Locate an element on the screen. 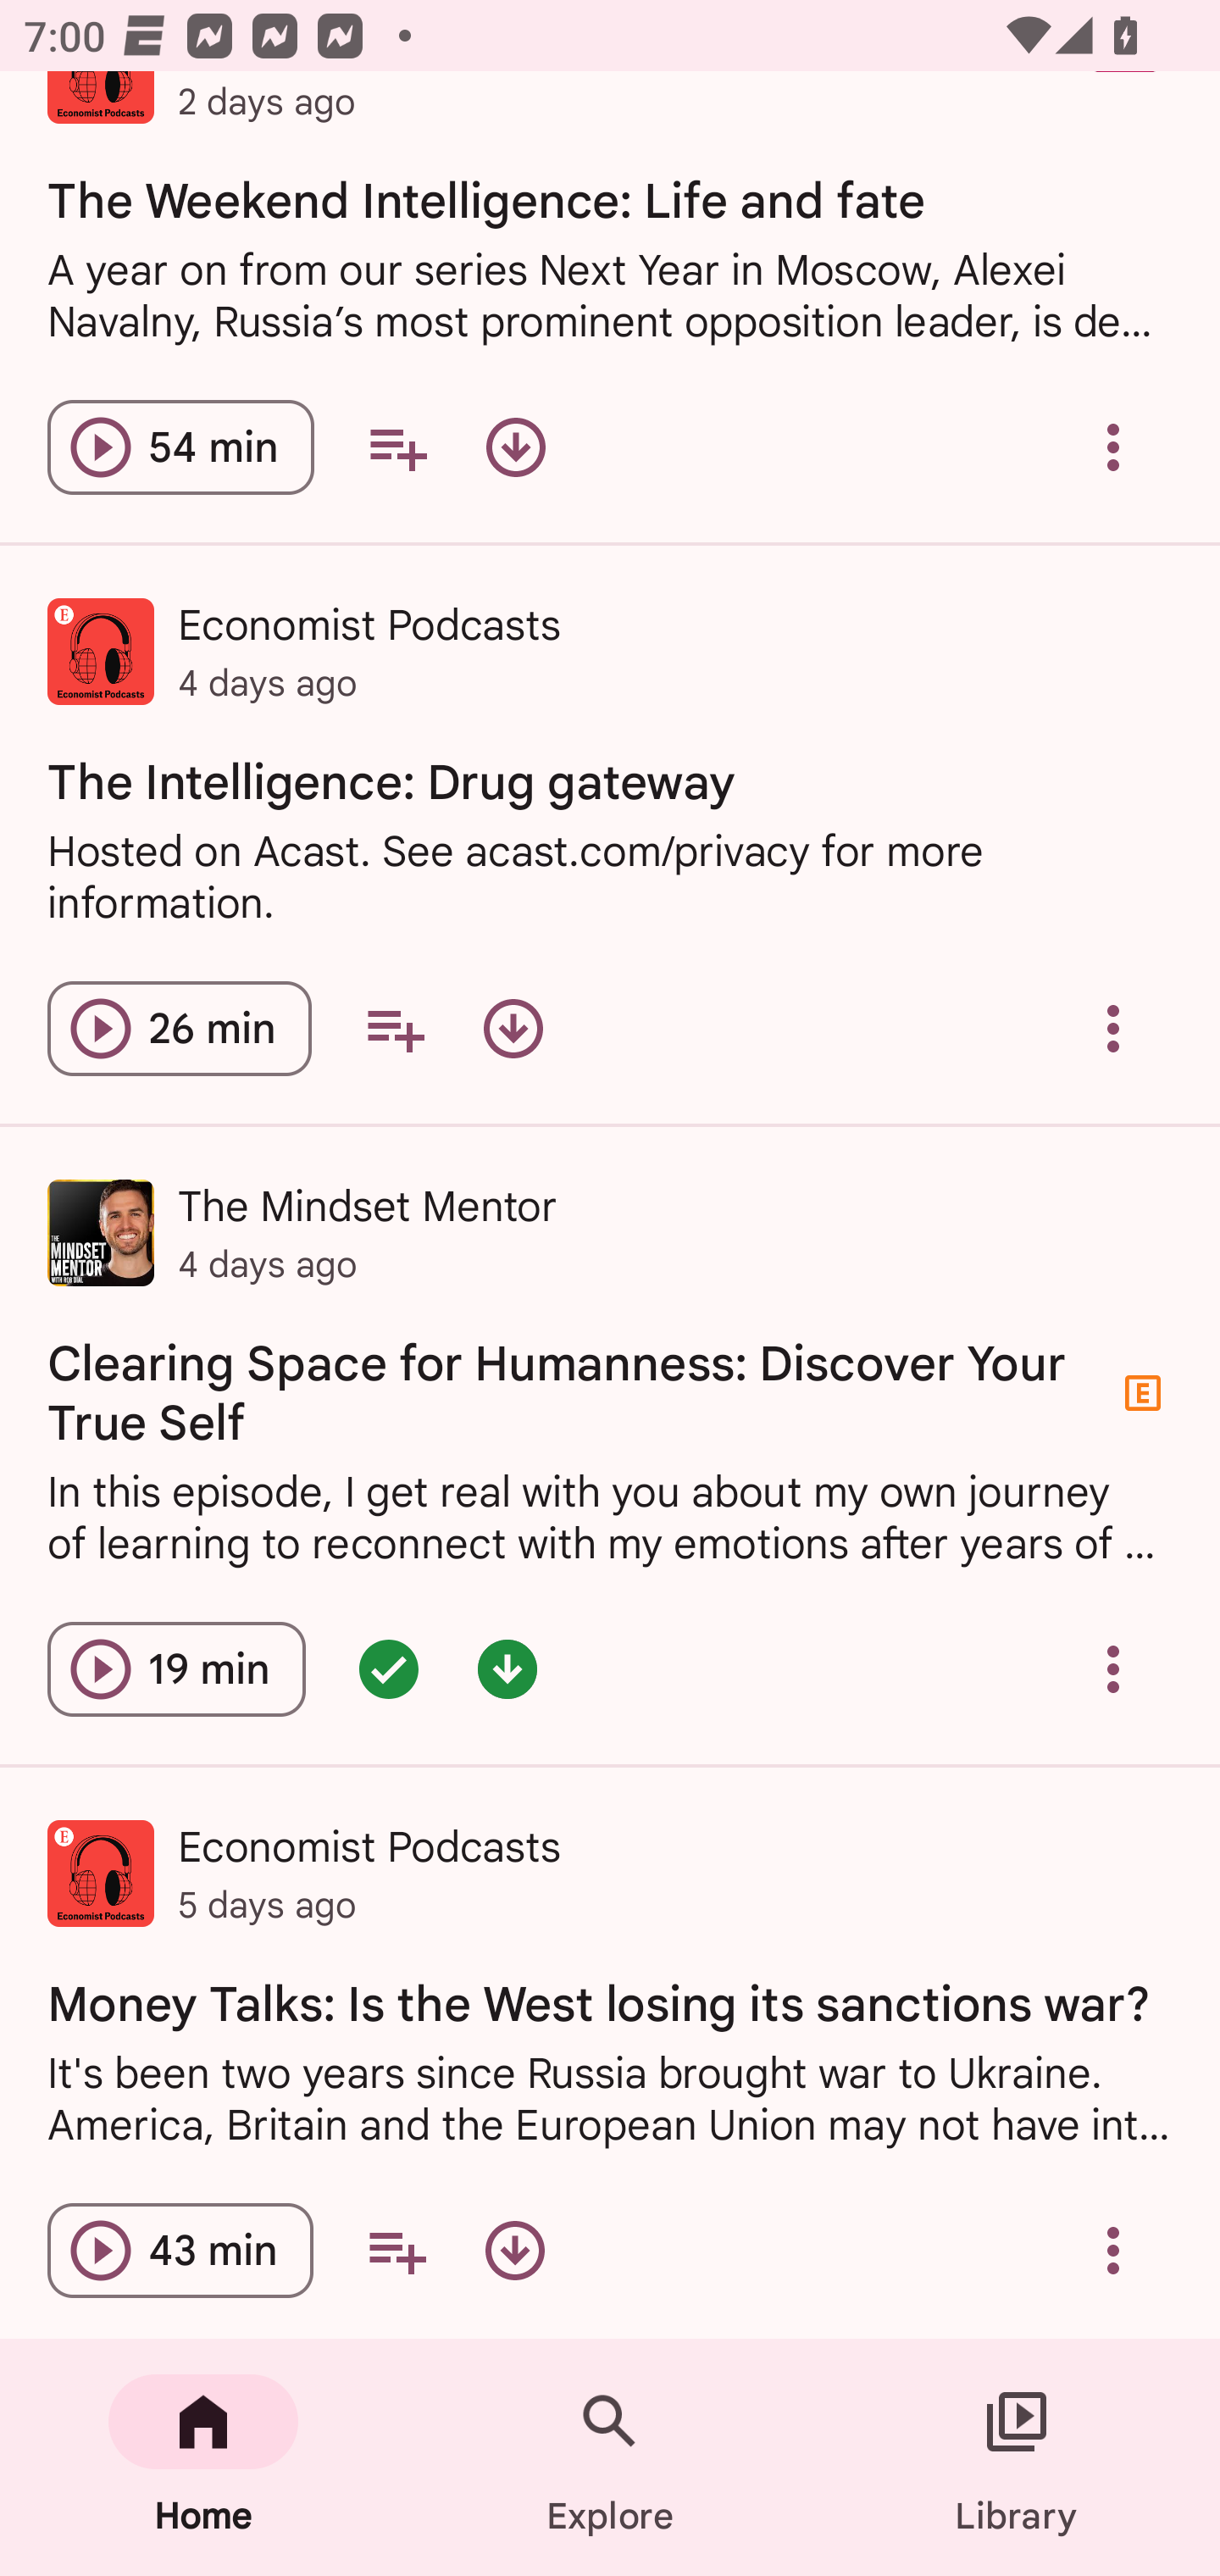  Explore is located at coordinates (610, 2457).